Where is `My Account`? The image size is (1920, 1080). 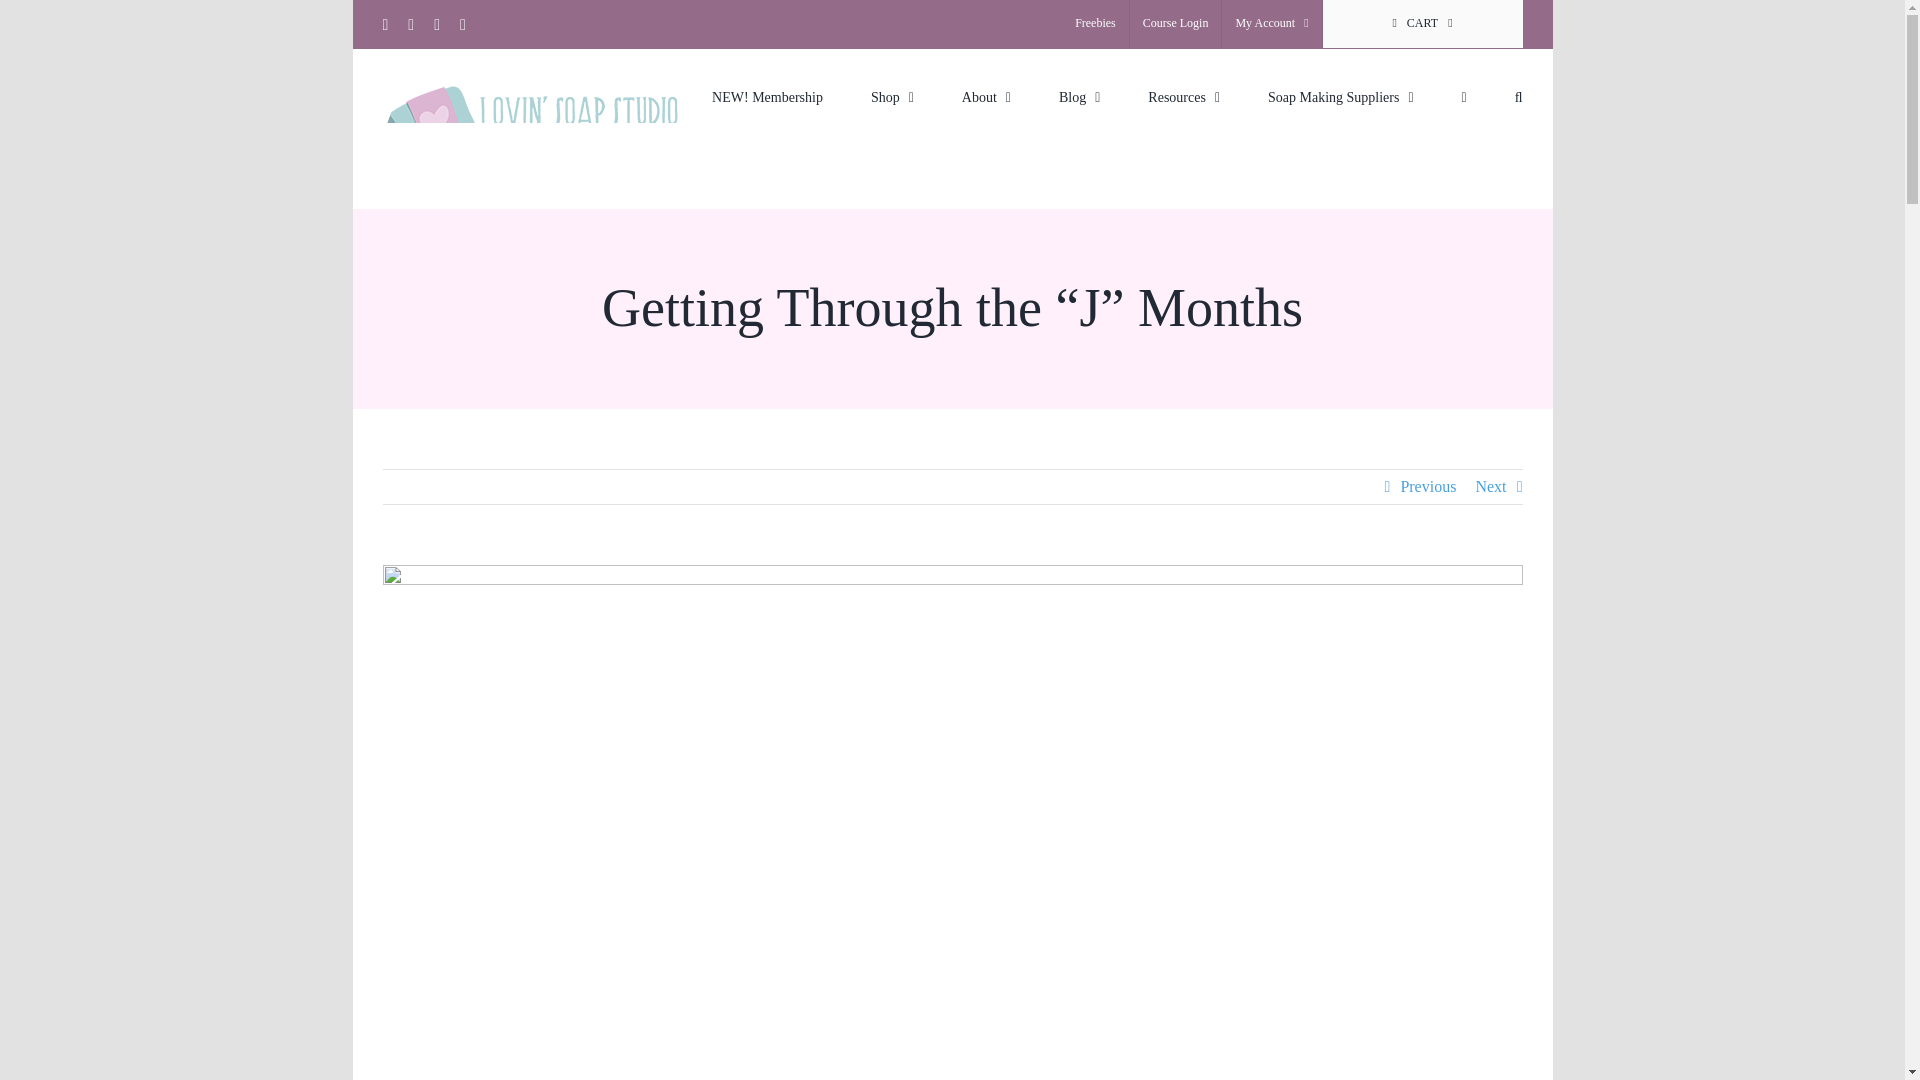
My Account is located at coordinates (1270, 24).